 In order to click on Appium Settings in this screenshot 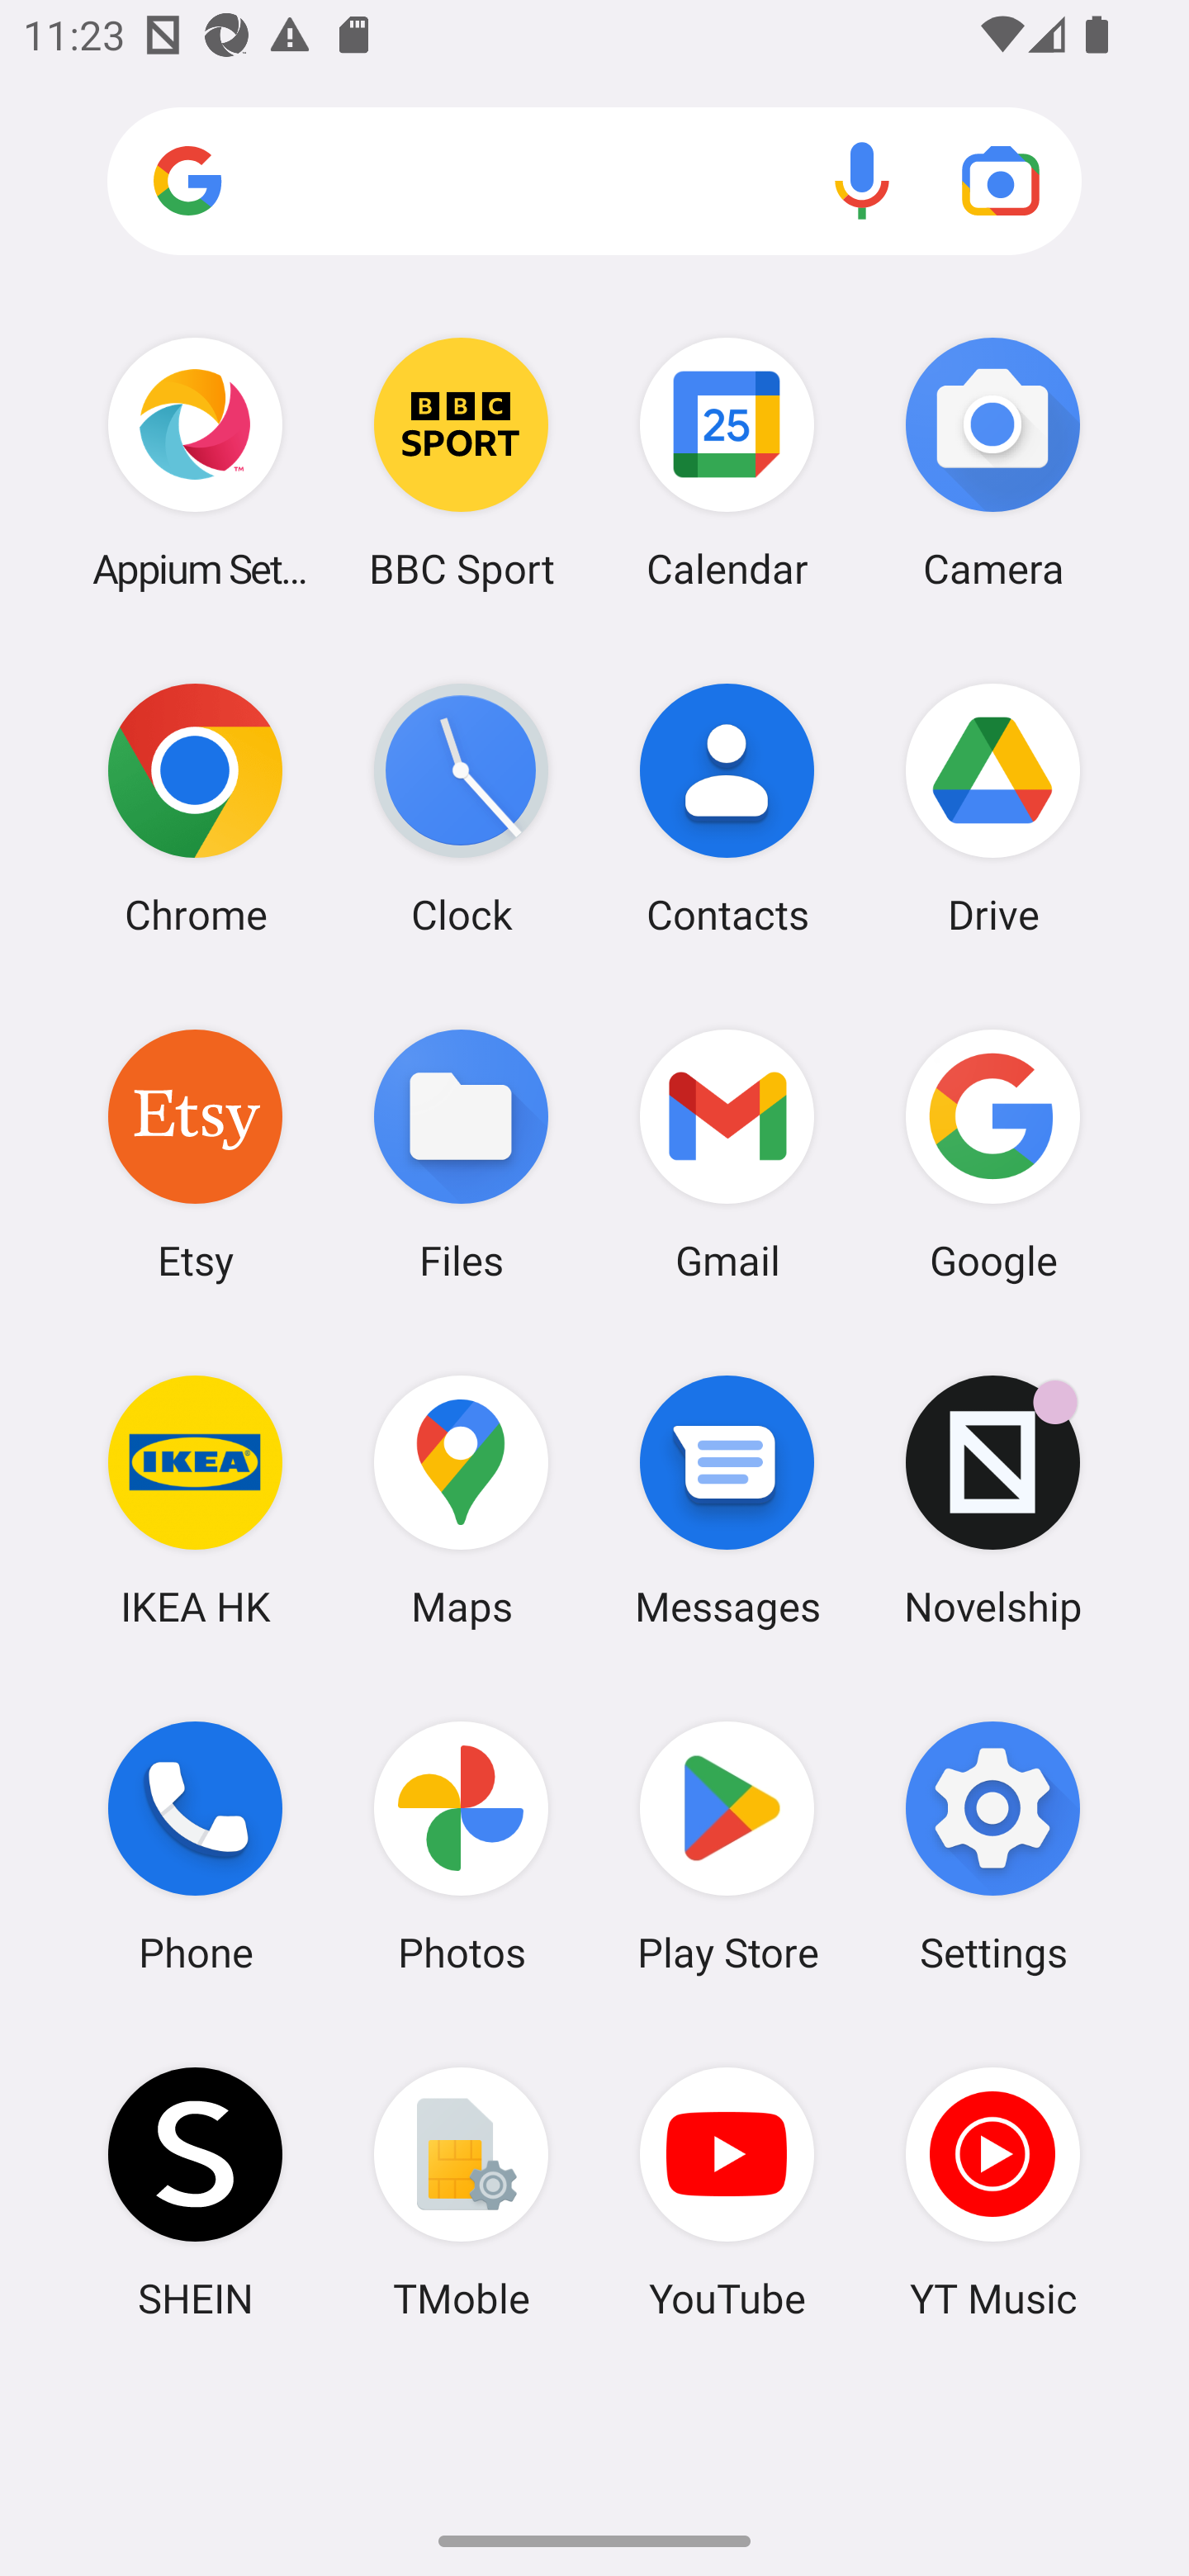, I will do `click(195, 462)`.